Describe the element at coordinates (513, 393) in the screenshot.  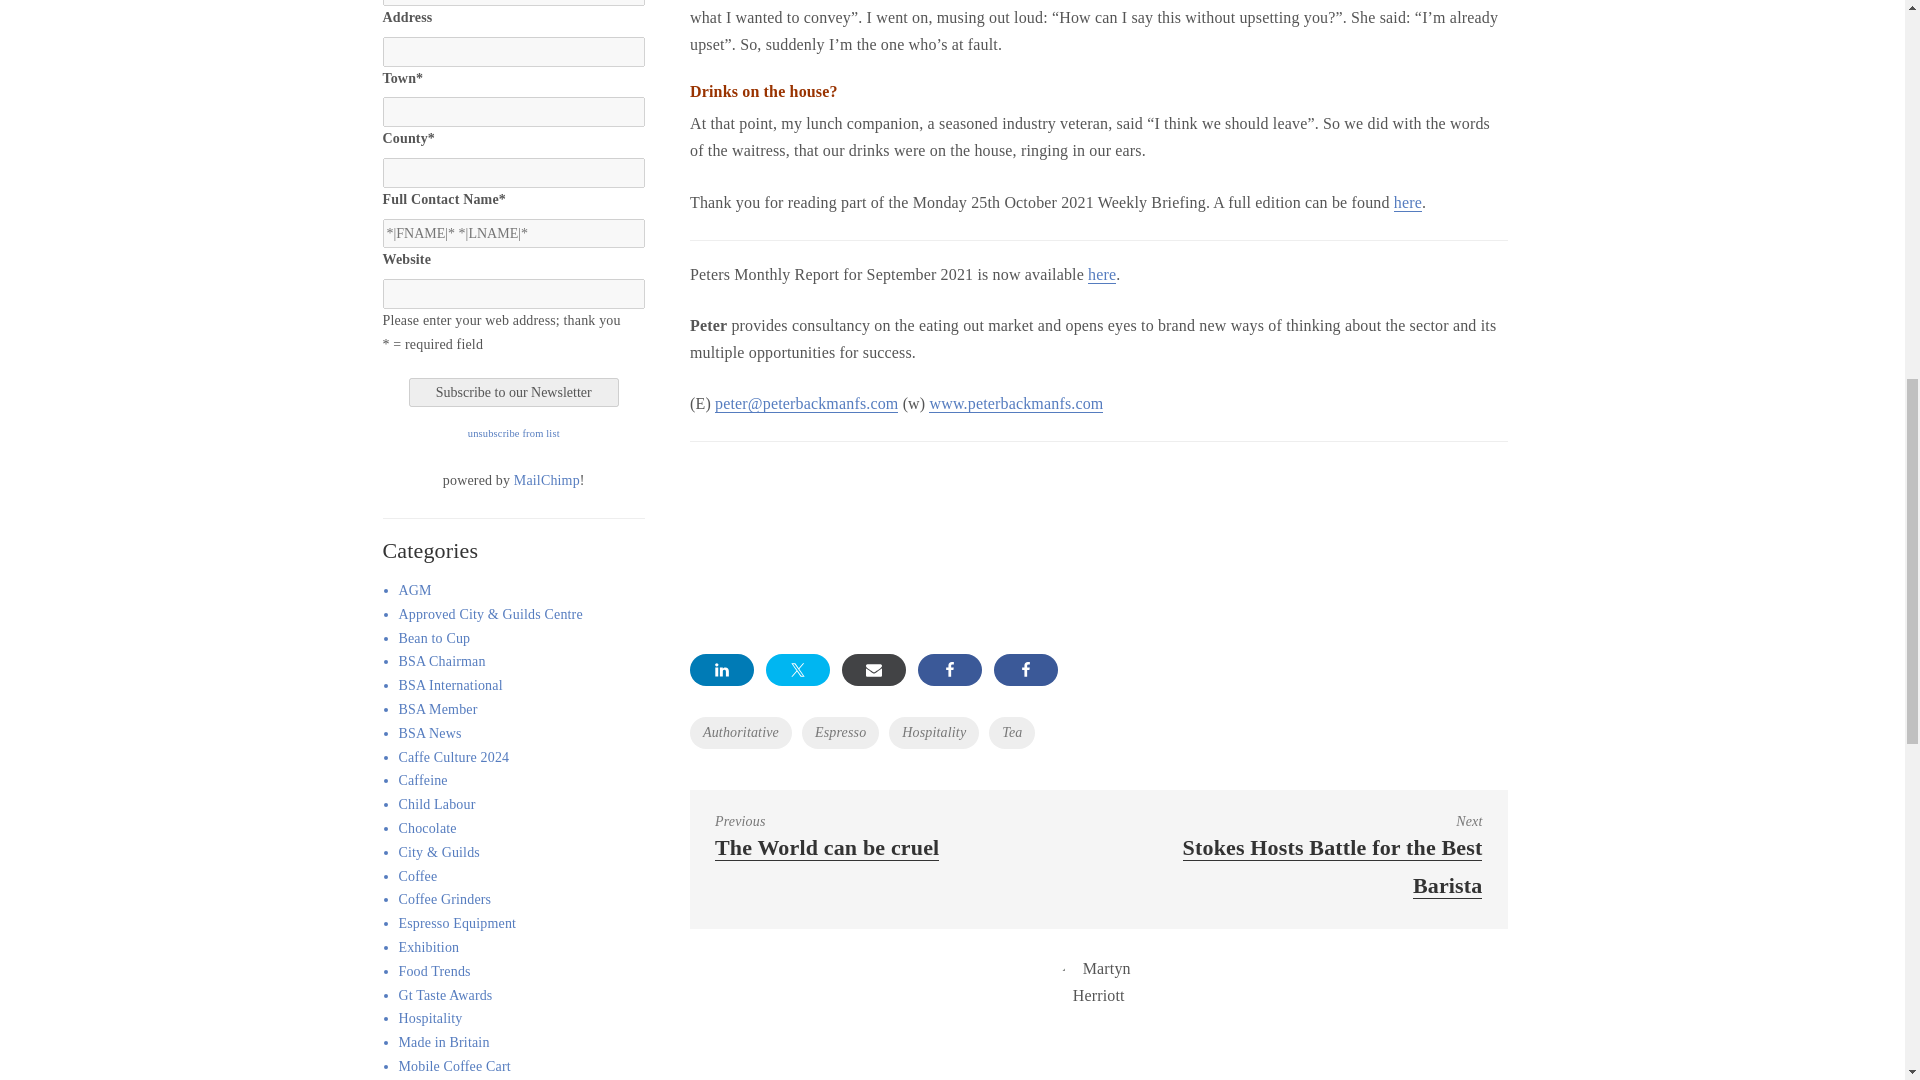
I see `Subscribe to our Newsletter` at that location.